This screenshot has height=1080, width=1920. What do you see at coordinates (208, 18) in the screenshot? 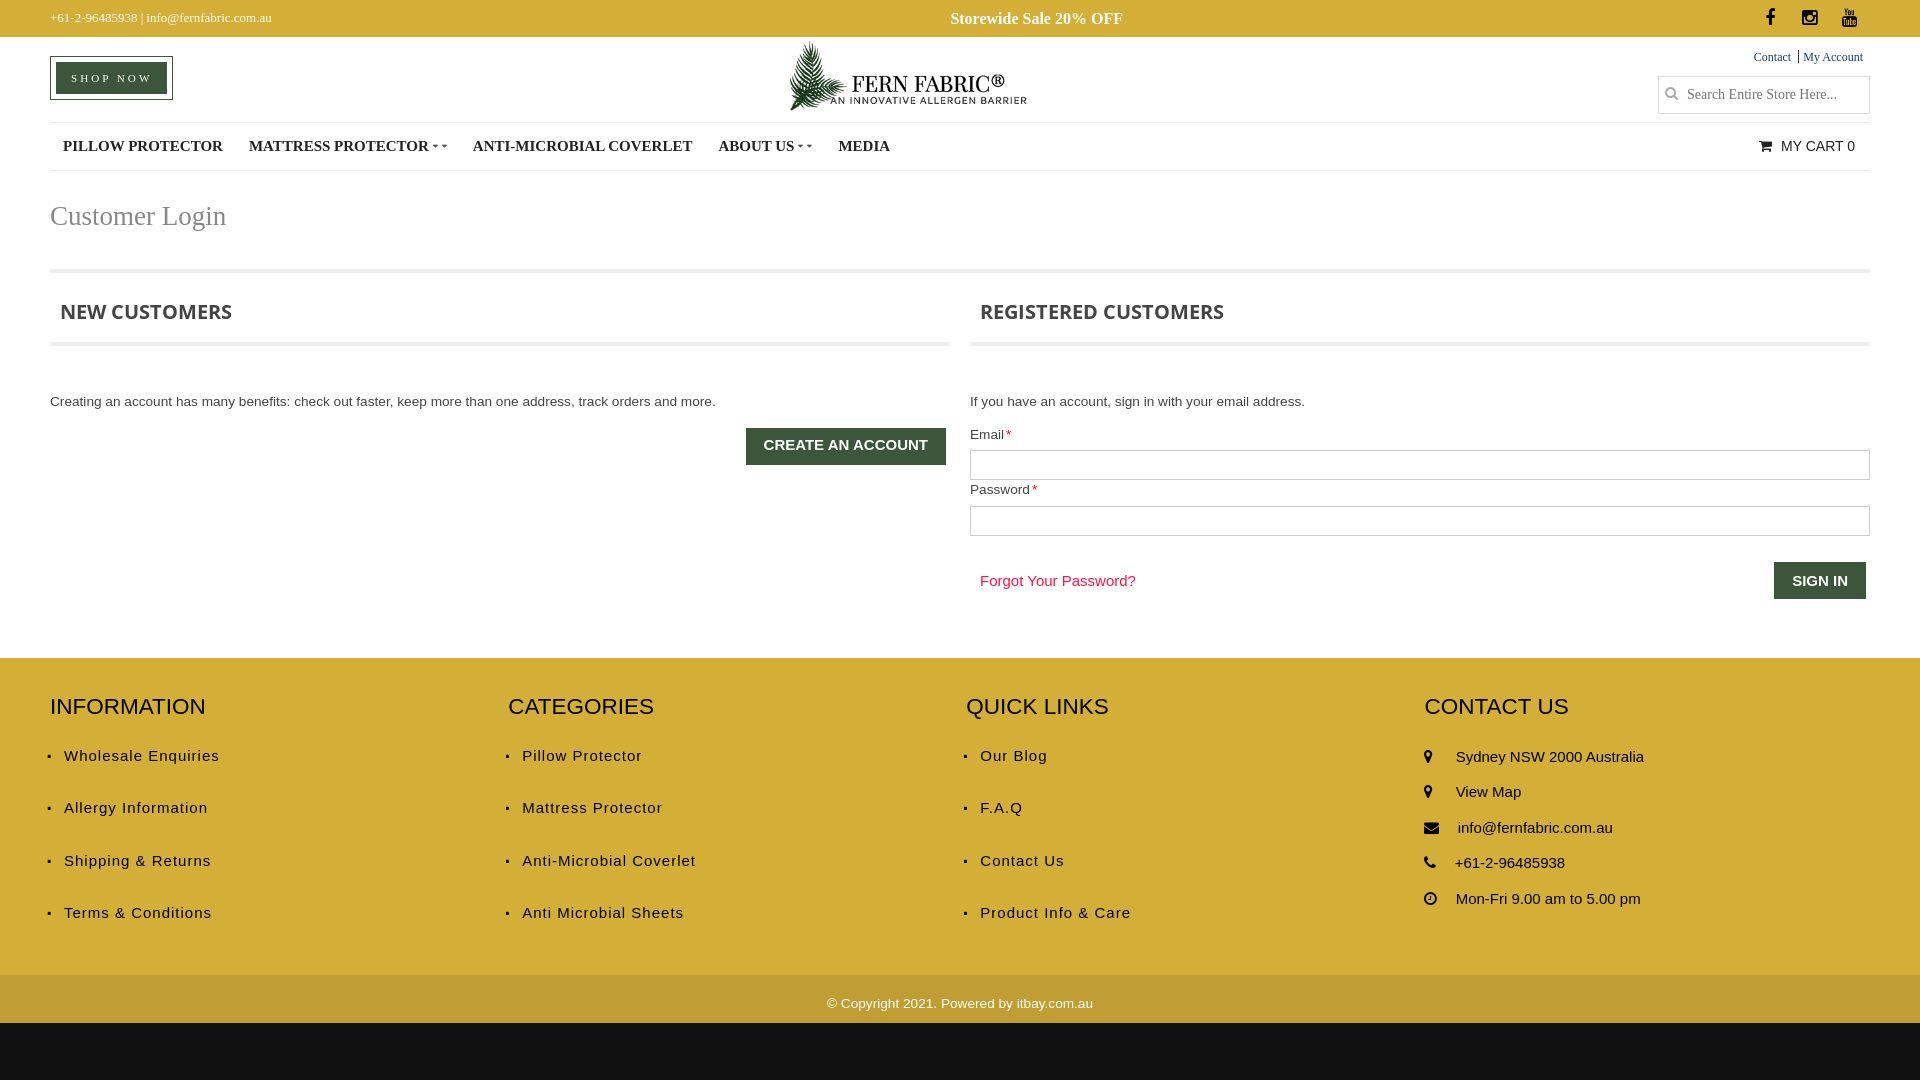
I see `info@fernfabric.com.au` at bounding box center [208, 18].